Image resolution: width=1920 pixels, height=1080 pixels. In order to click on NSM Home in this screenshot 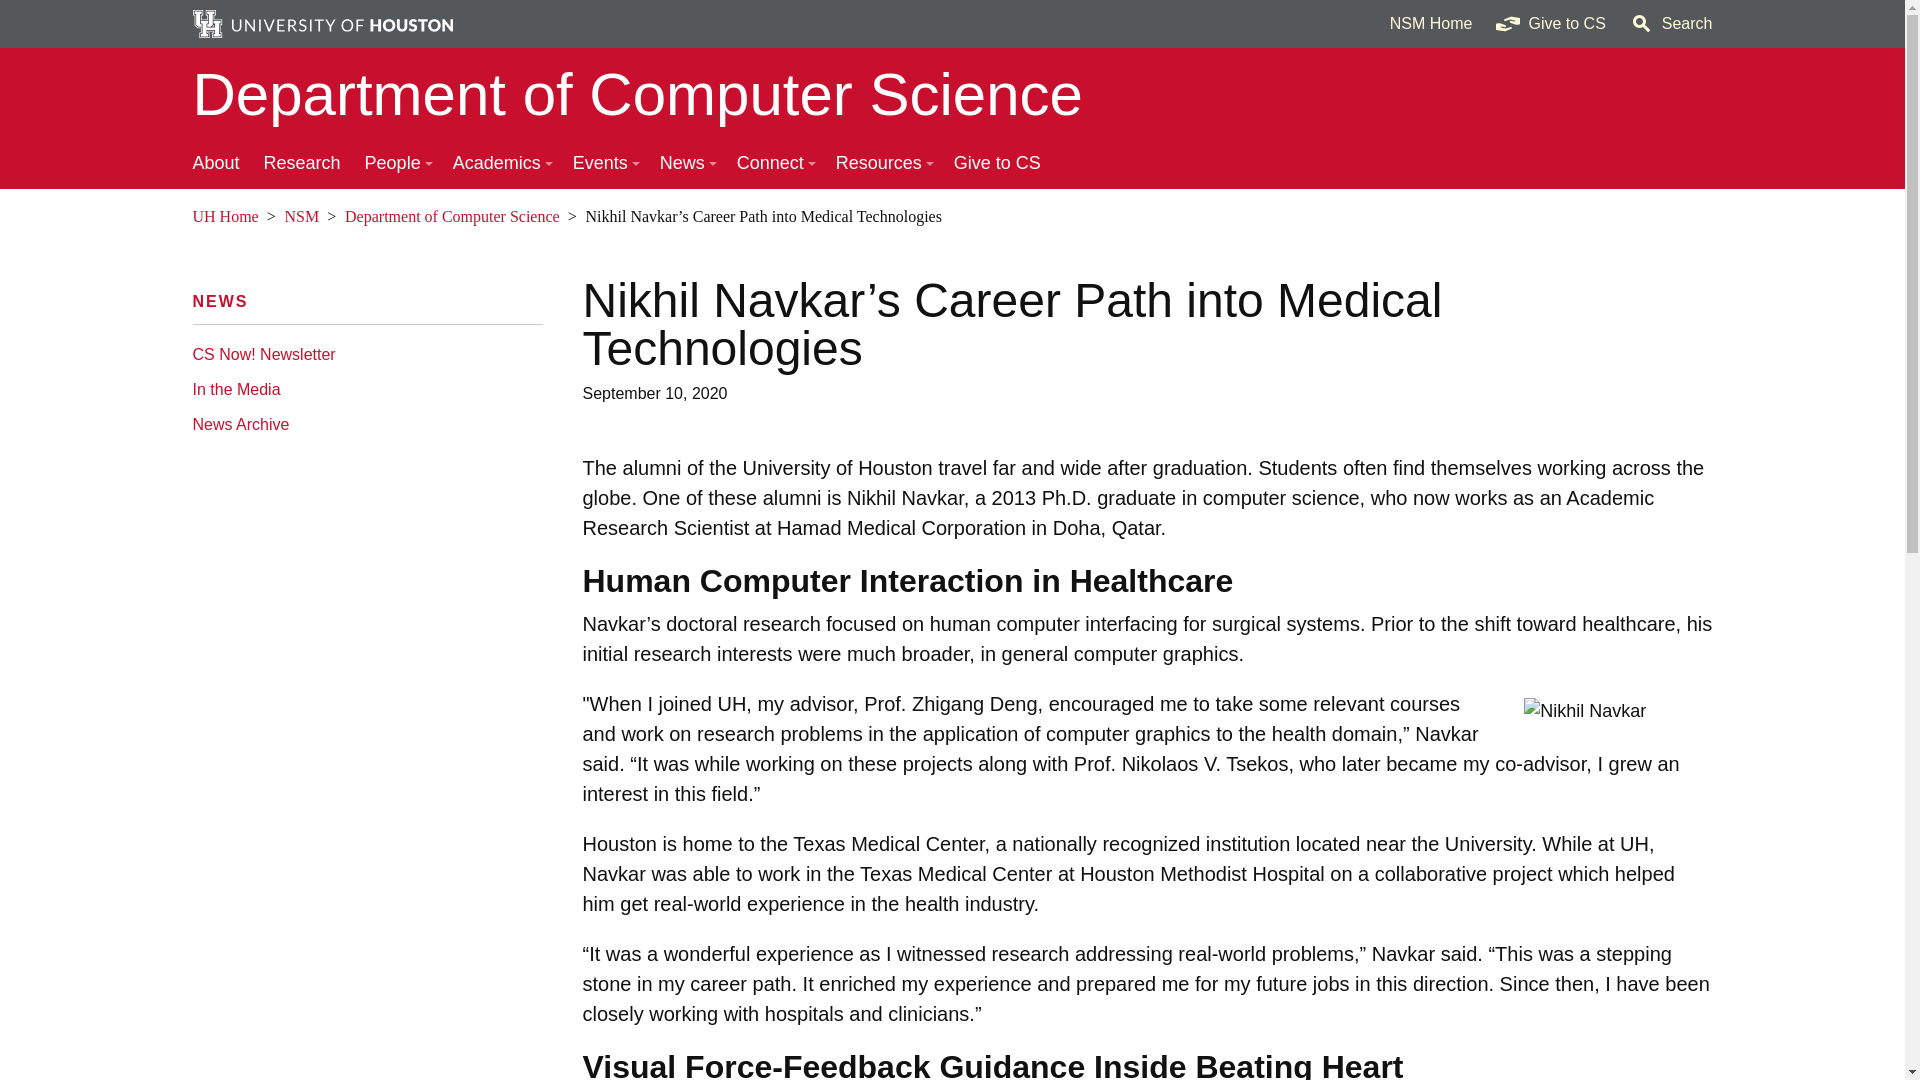, I will do `click(1431, 24)`.